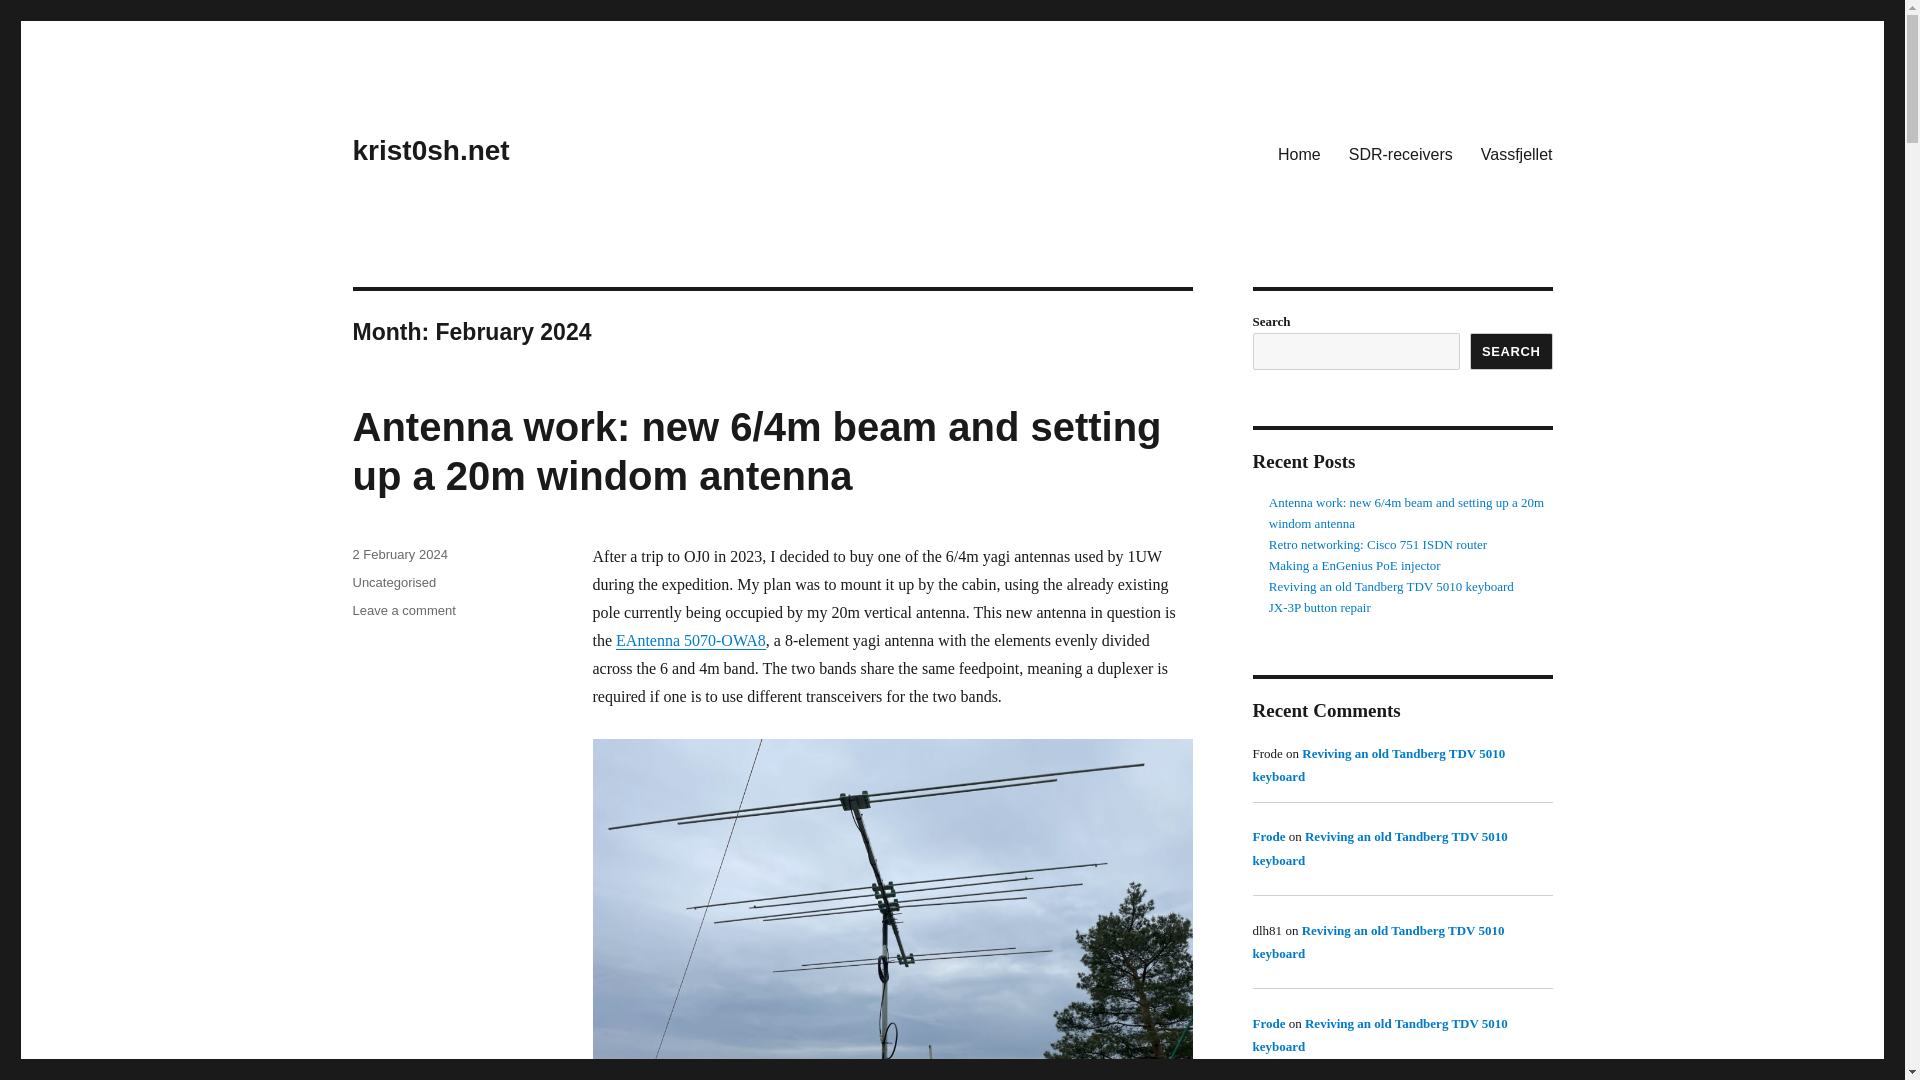 The width and height of the screenshot is (1920, 1080). What do you see at coordinates (399, 554) in the screenshot?
I see `2 February 2024` at bounding box center [399, 554].